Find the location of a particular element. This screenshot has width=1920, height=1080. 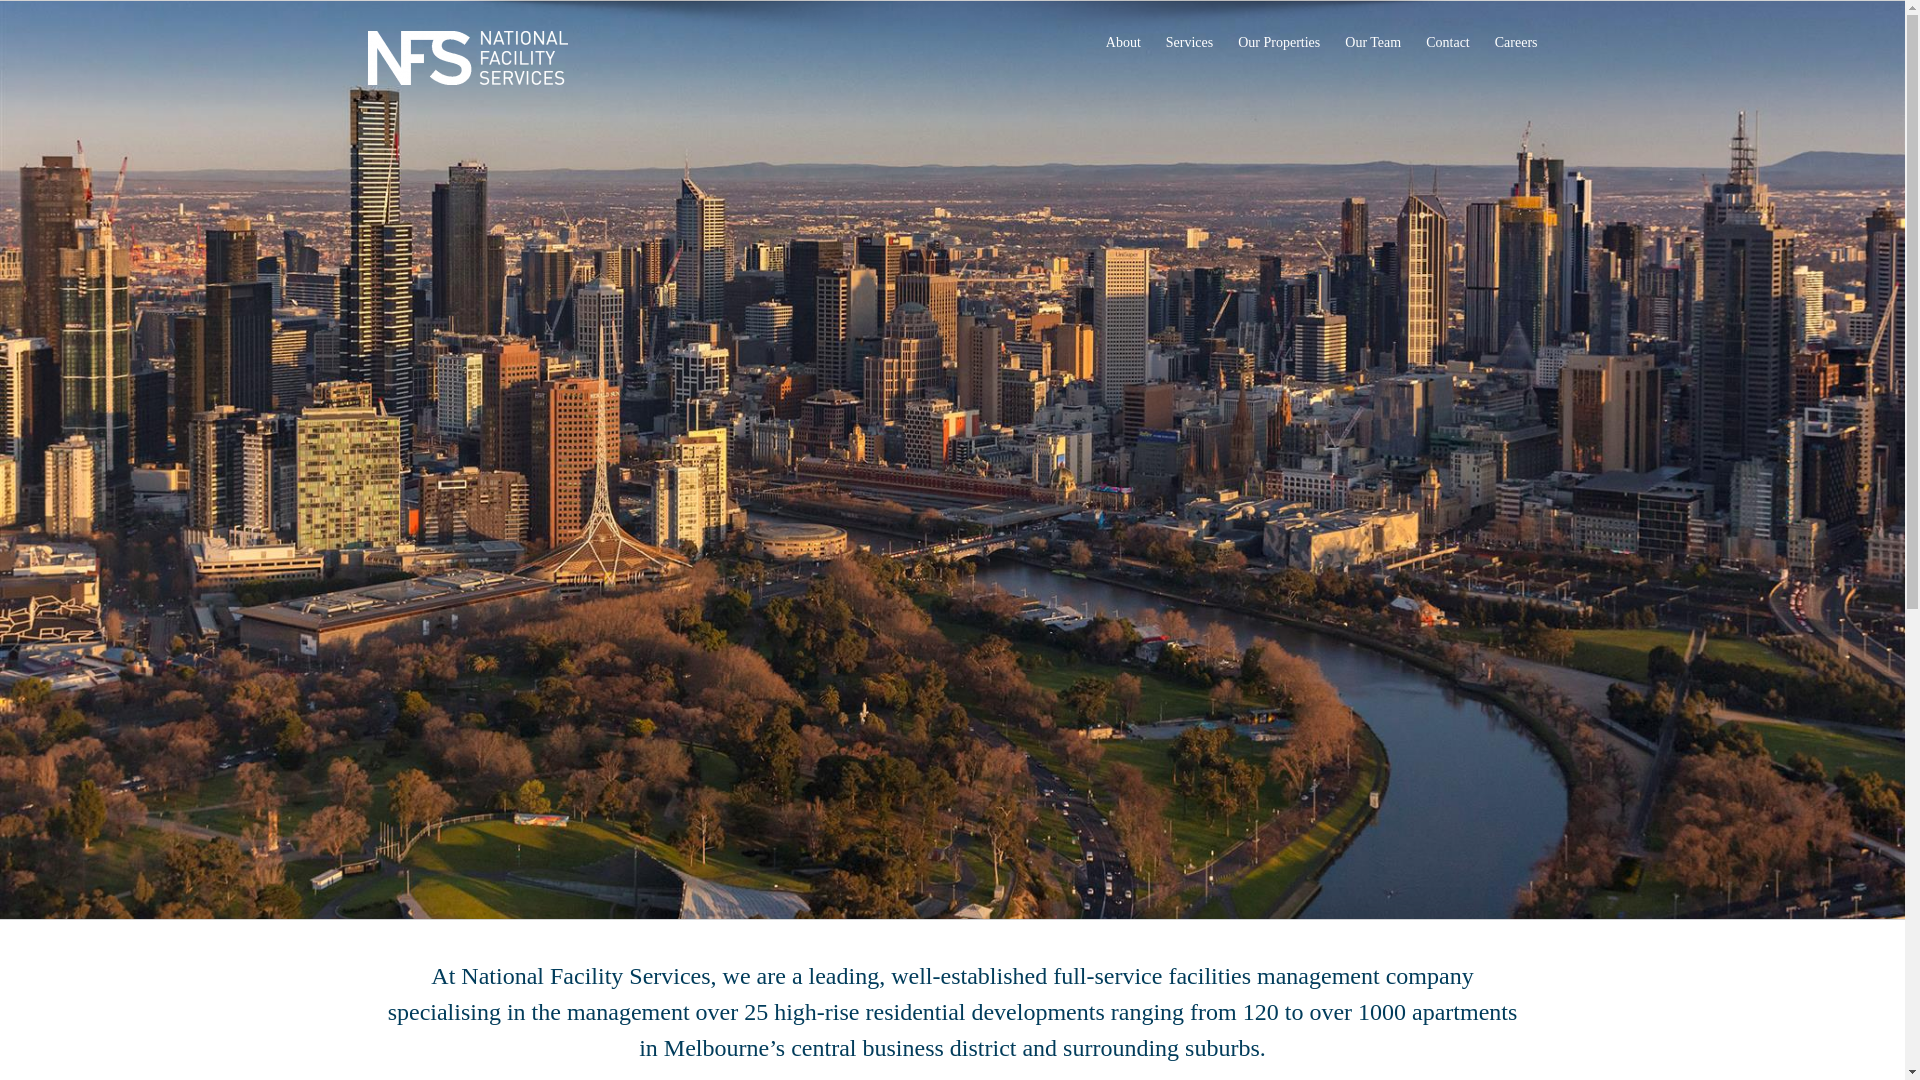

Our Properties is located at coordinates (1279, 42).